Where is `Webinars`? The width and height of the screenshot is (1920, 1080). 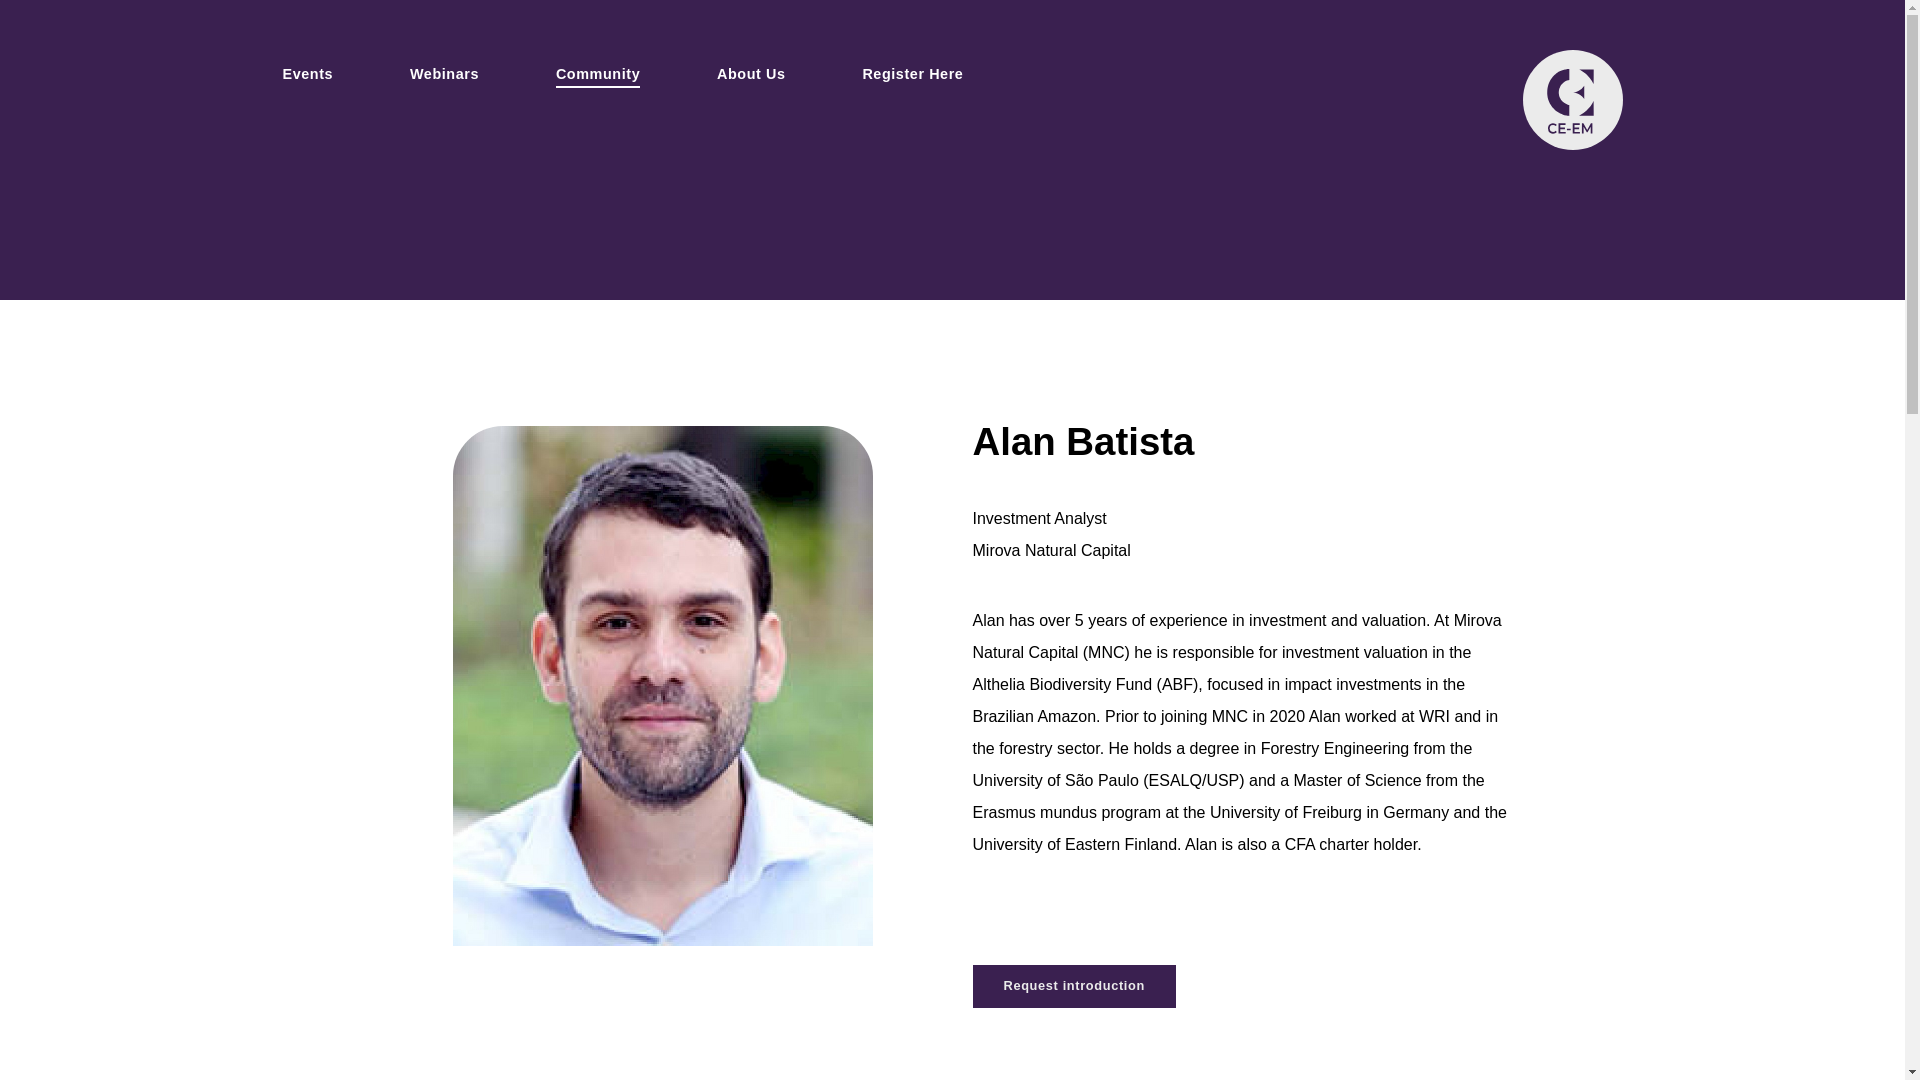
Webinars is located at coordinates (444, 74).